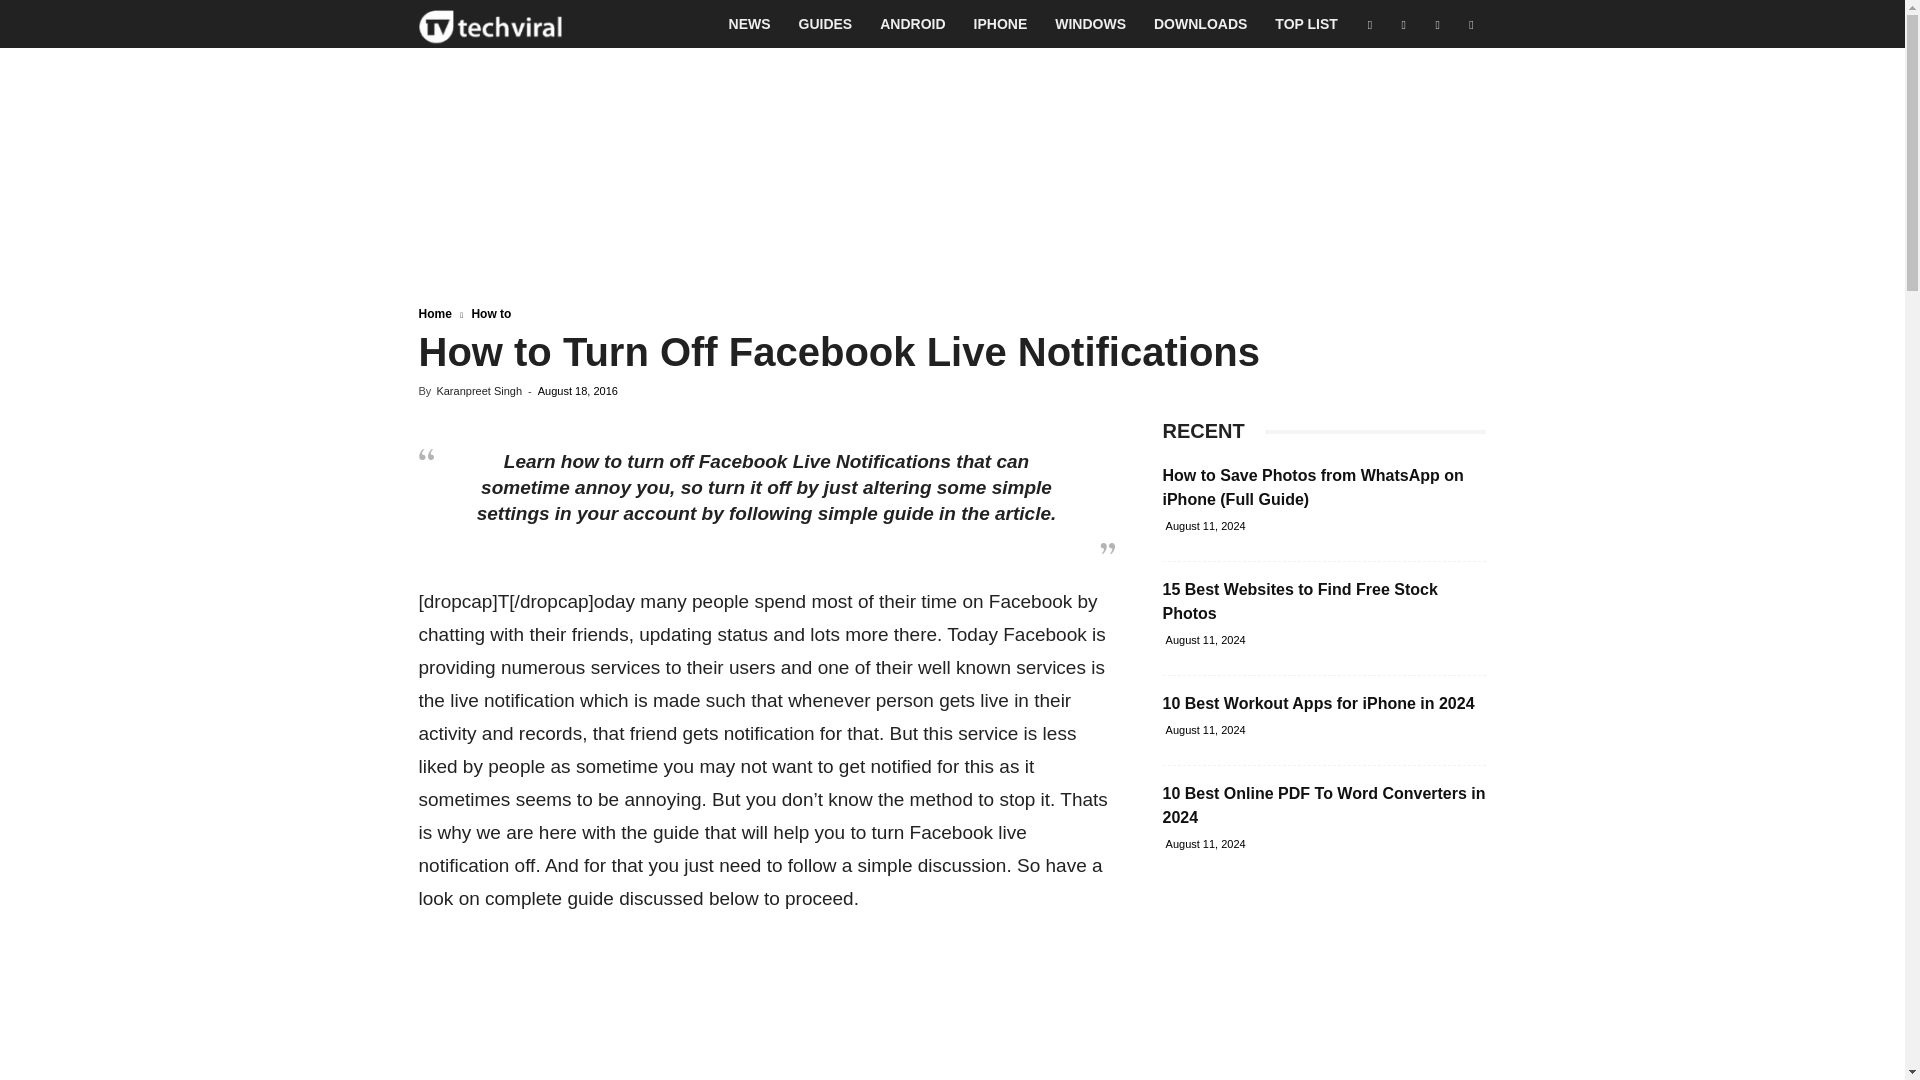 The image size is (1920, 1080). I want to click on IPHONE, so click(1001, 24).